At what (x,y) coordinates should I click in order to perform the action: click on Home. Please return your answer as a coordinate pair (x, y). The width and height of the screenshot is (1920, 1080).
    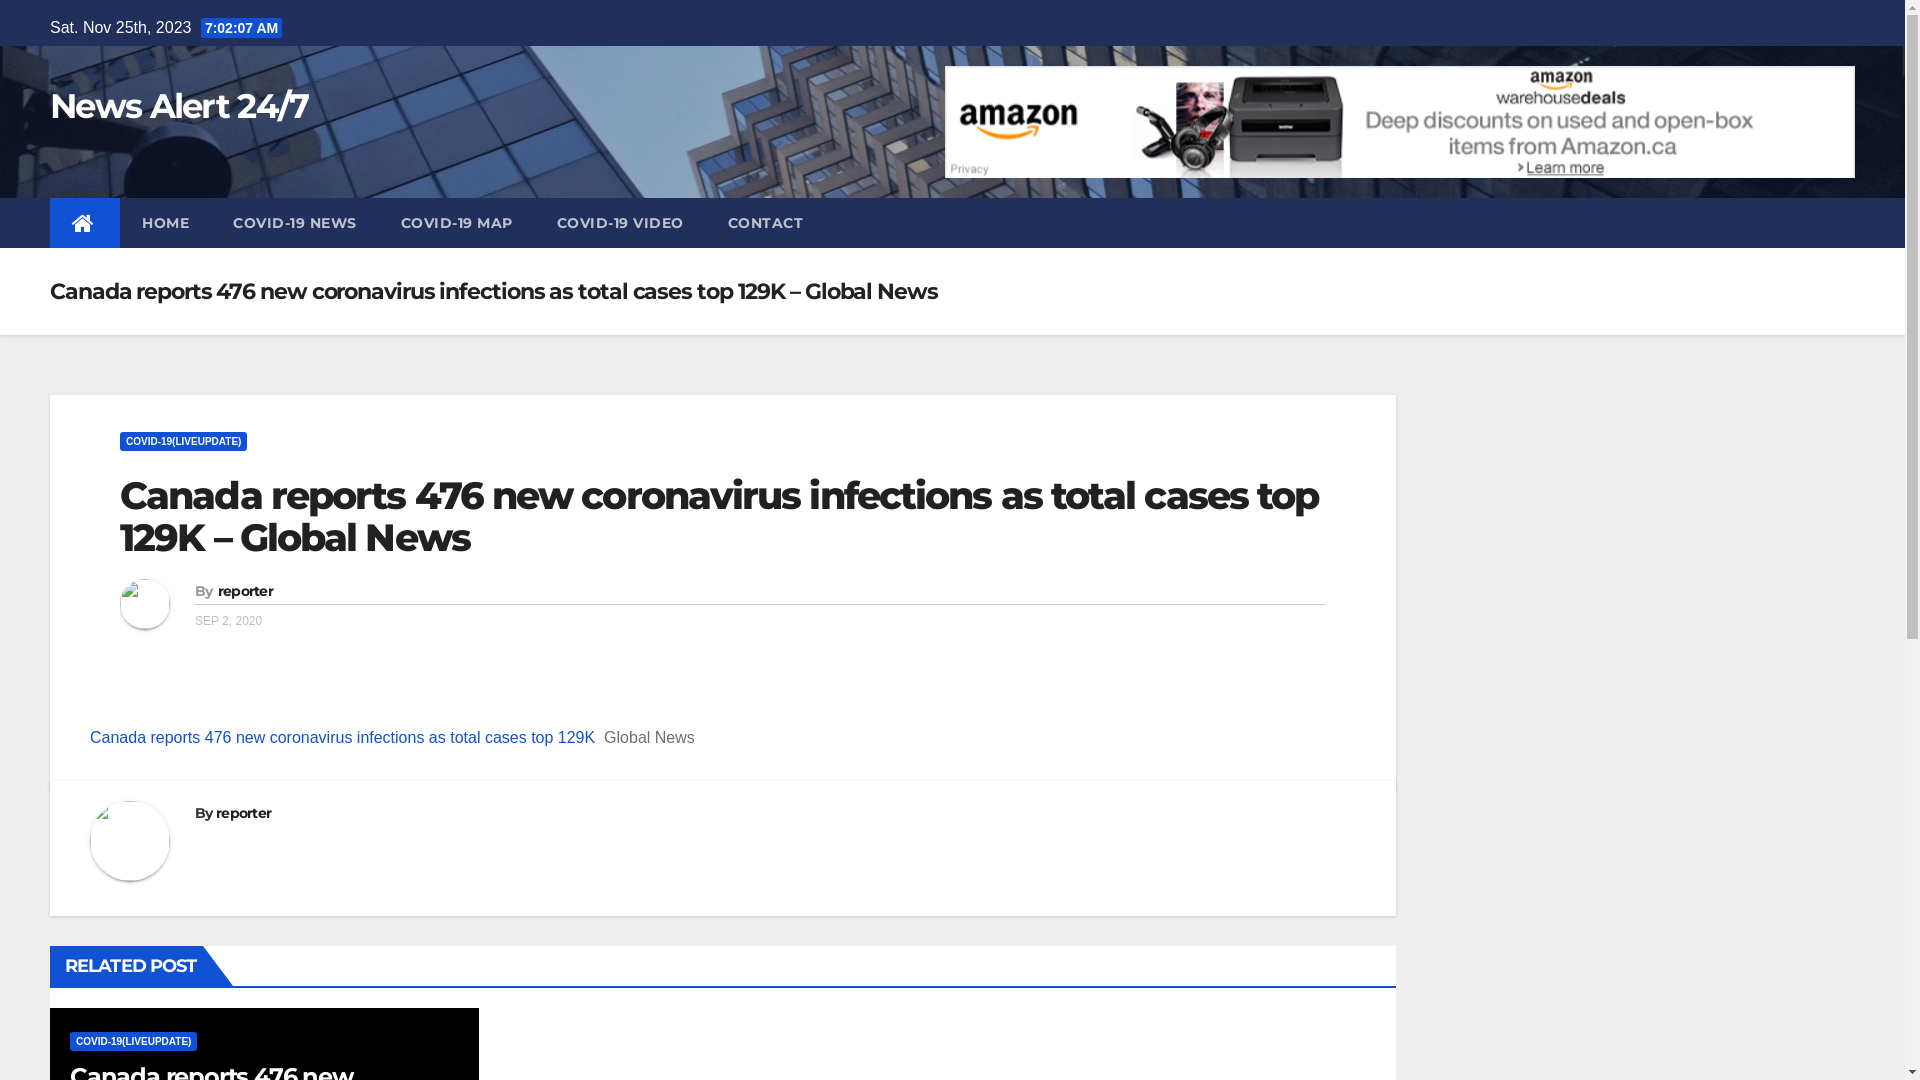
    Looking at the image, I should click on (85, 223).